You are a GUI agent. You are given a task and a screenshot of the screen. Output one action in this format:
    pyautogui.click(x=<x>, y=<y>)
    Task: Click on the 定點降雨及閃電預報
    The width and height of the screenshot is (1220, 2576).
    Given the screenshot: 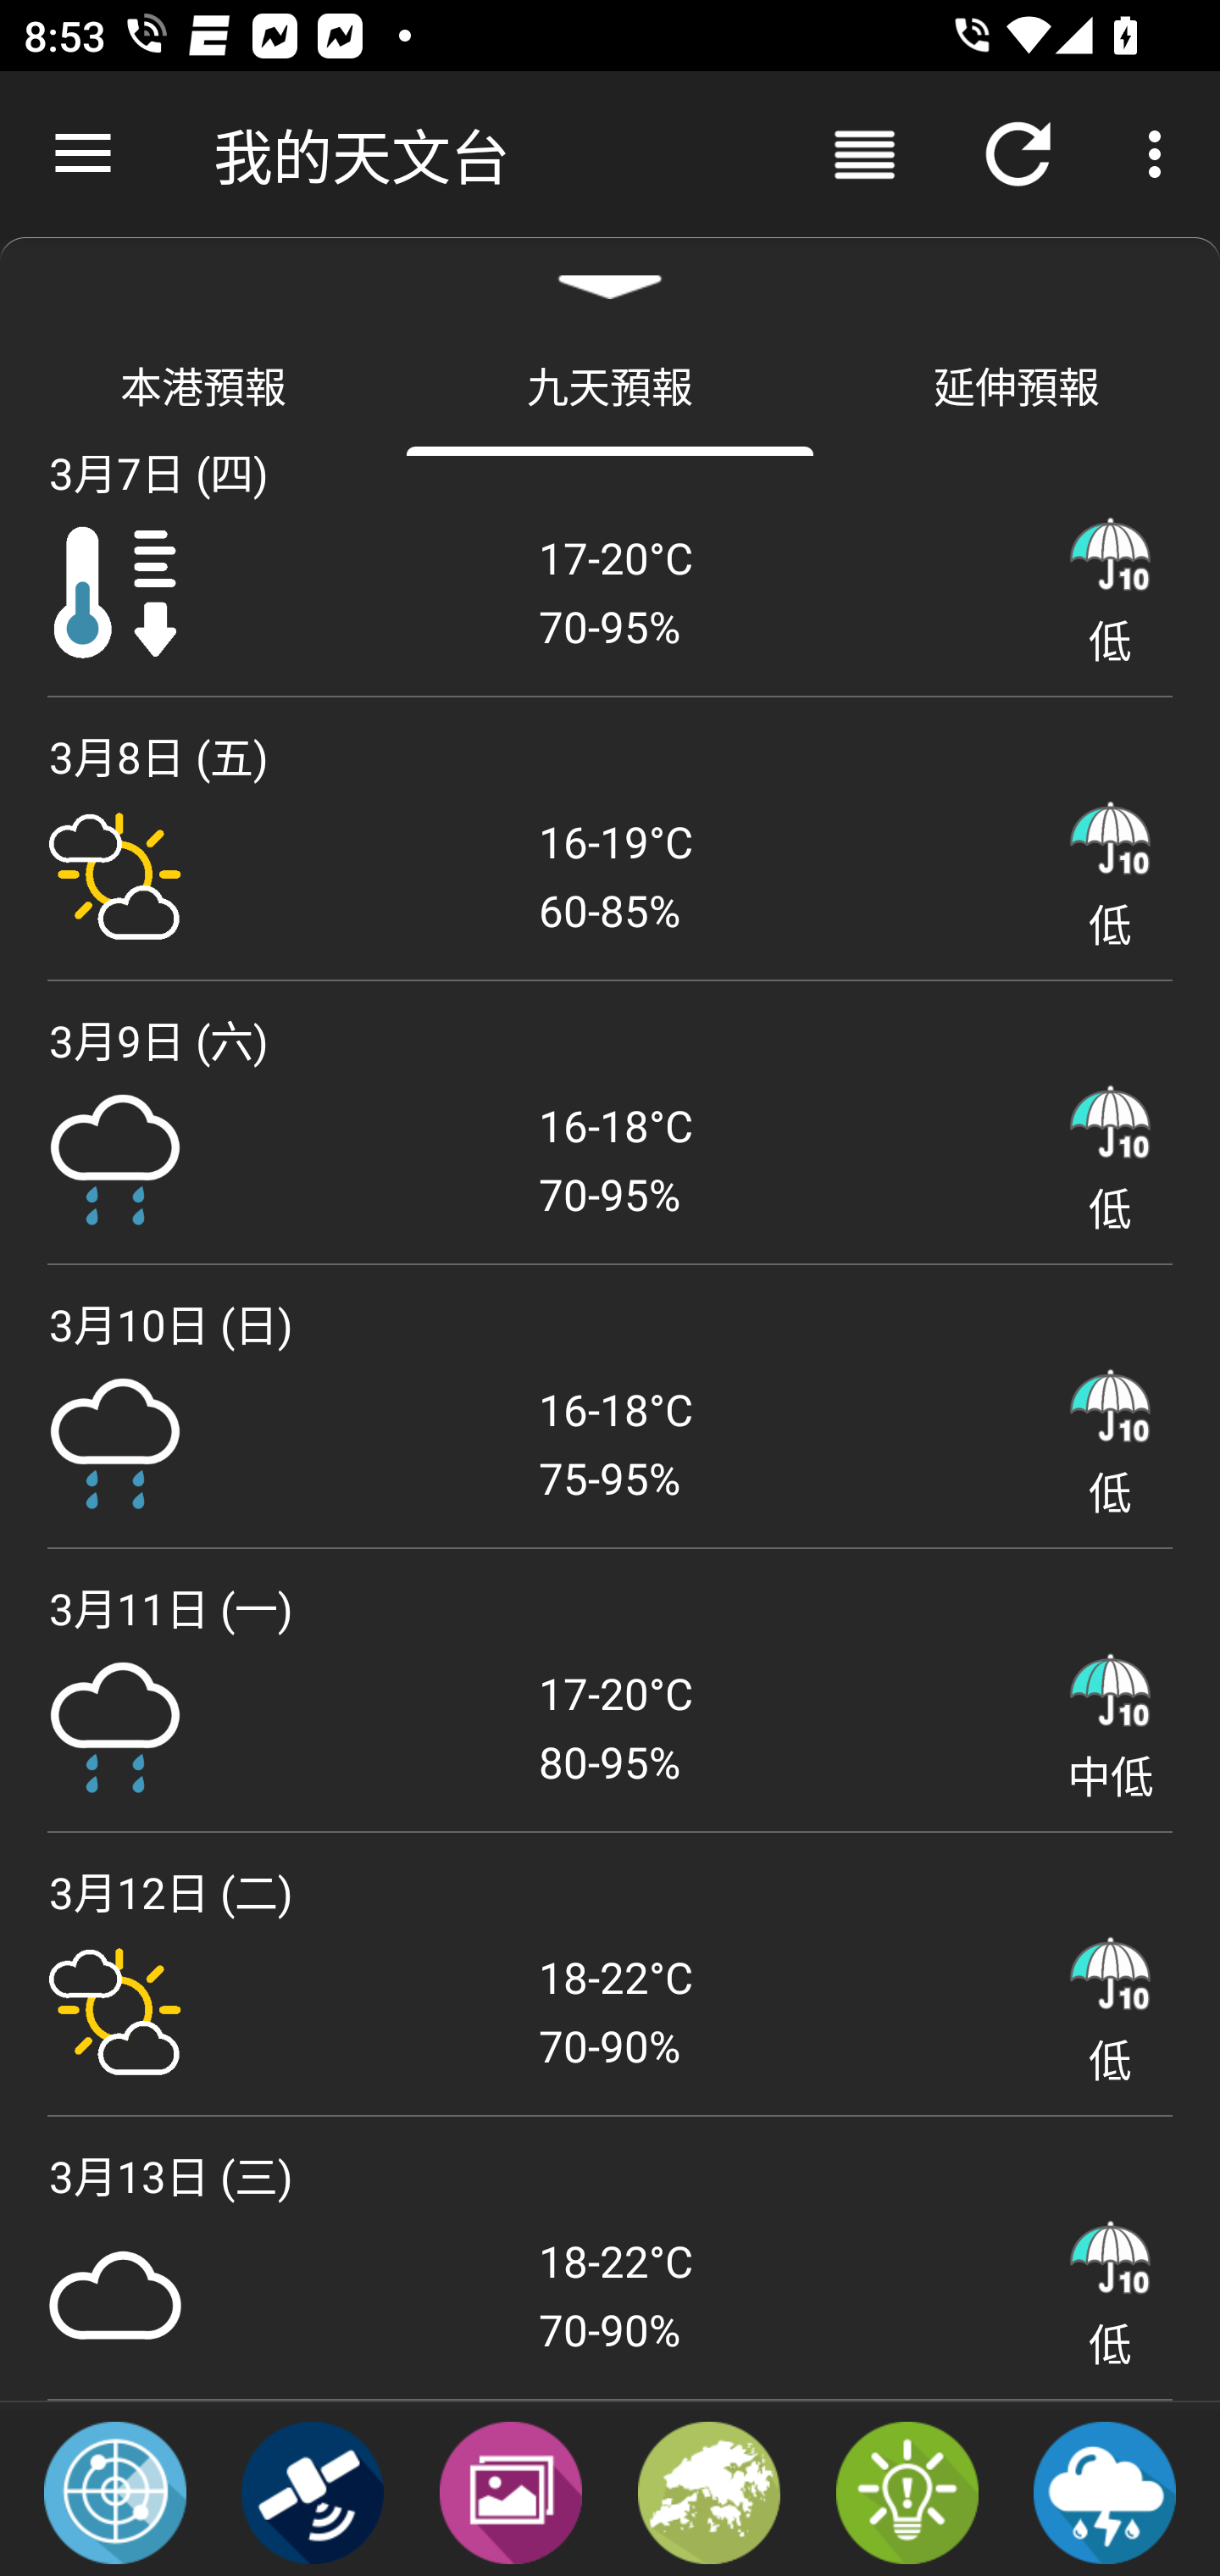 What is the action you would take?
    pyautogui.click(x=1105, y=2491)
    